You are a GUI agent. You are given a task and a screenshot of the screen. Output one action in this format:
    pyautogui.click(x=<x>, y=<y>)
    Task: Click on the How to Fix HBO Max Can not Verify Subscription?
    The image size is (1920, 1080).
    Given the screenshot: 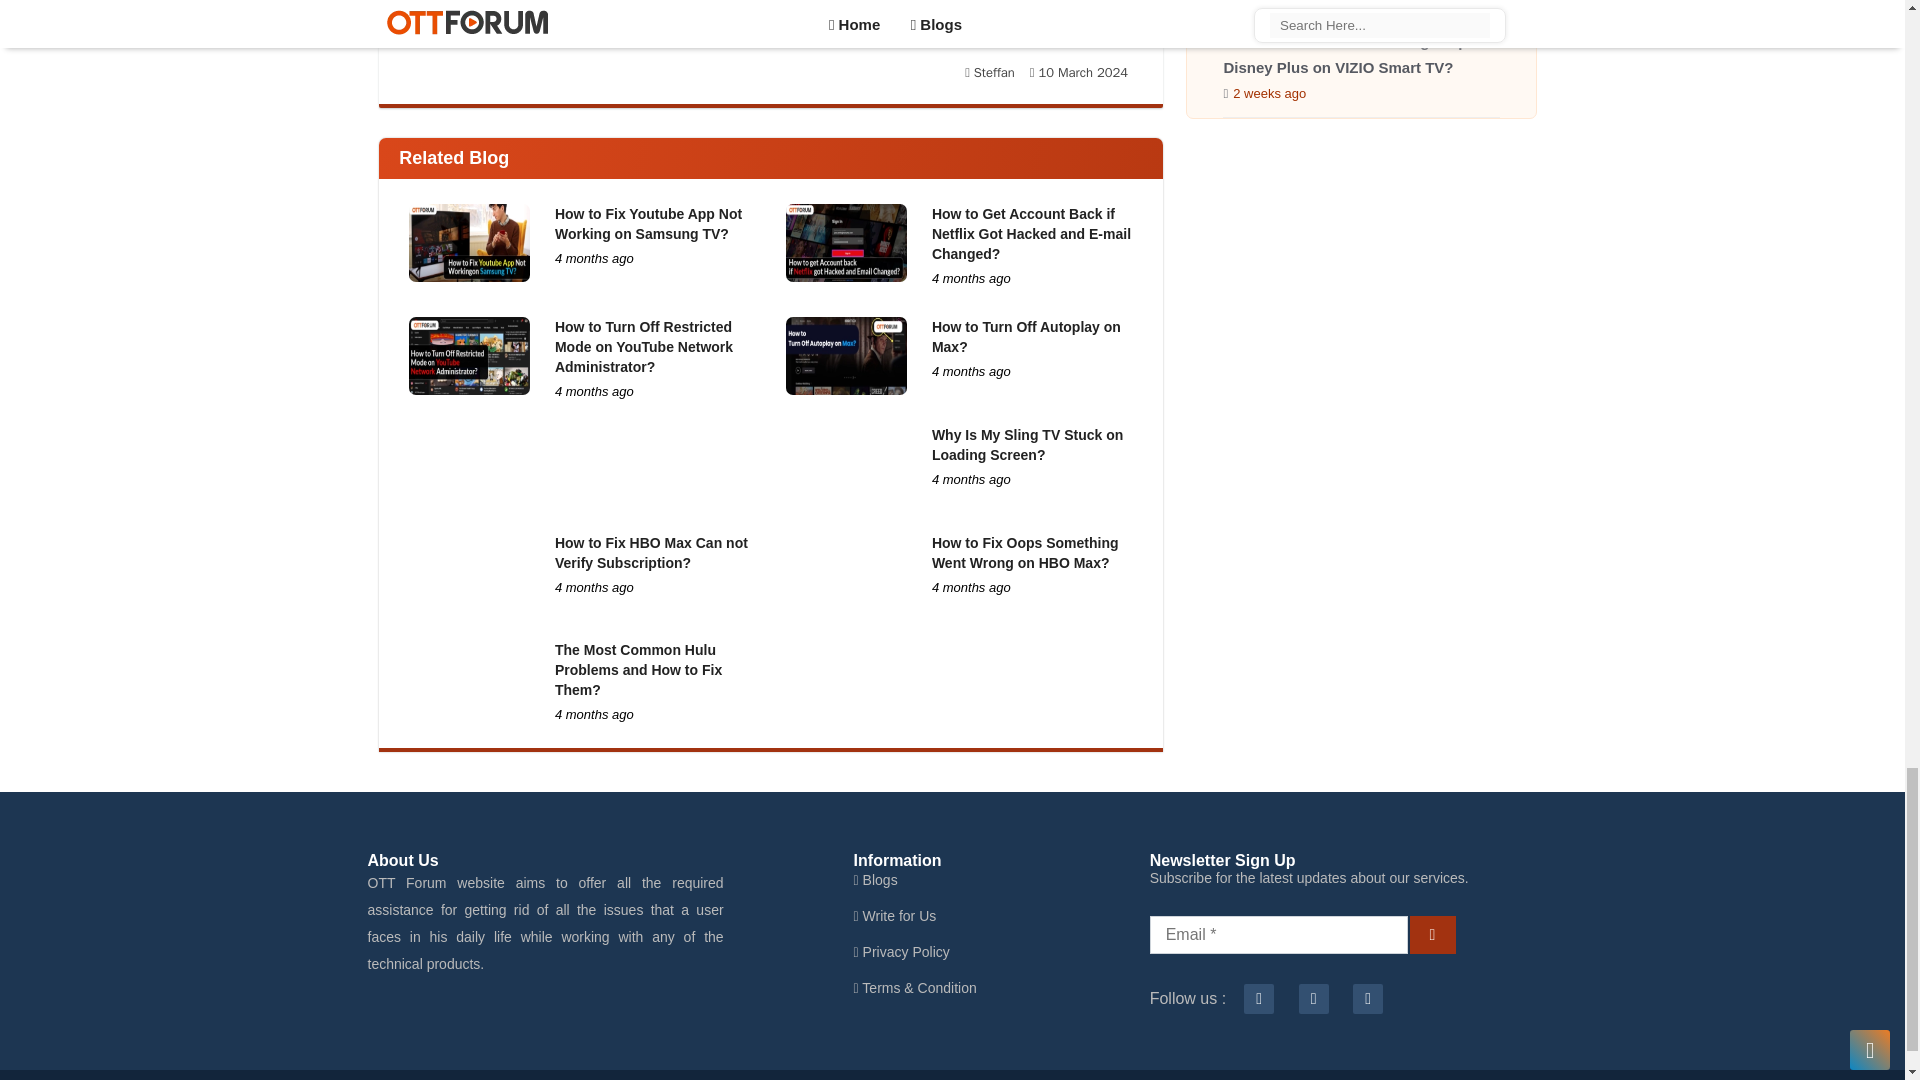 What is the action you would take?
    pyautogui.click(x=468, y=572)
    